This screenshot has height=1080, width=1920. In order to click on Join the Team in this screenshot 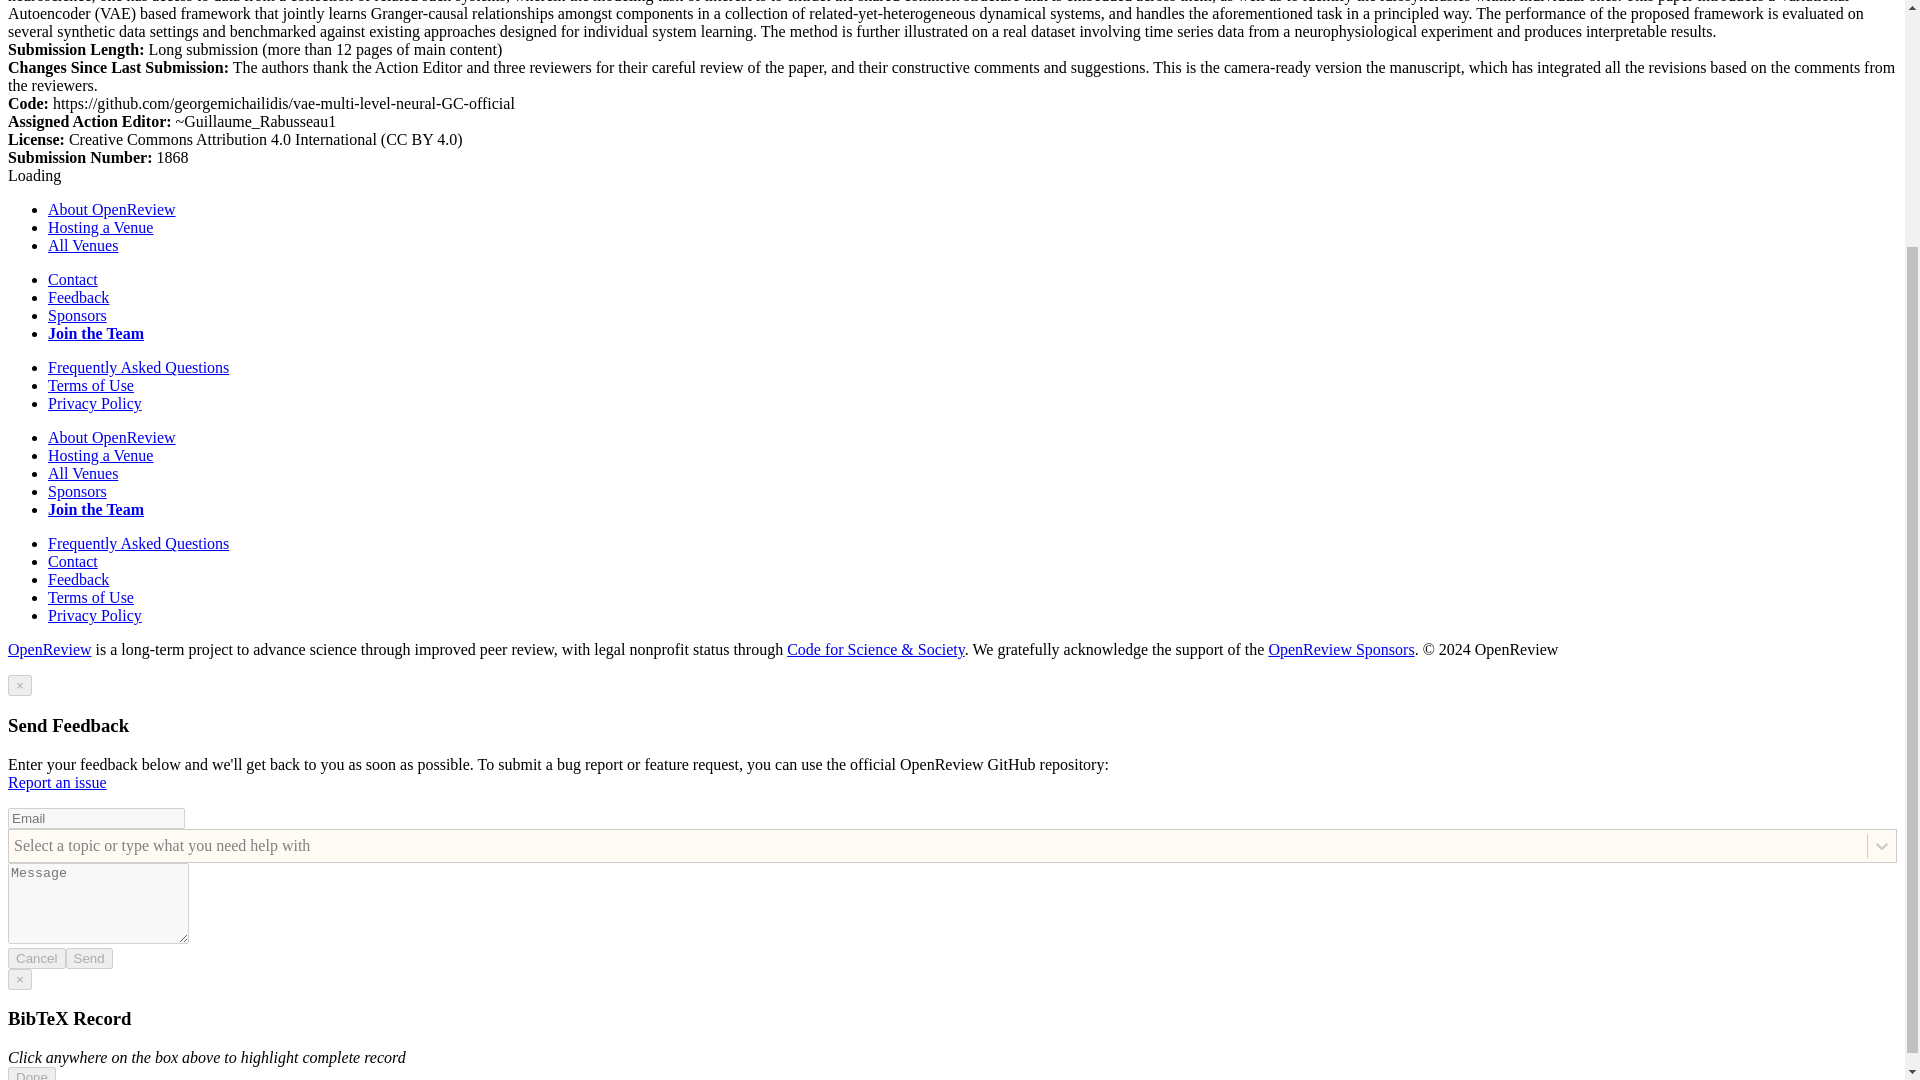, I will do `click(96, 510)`.